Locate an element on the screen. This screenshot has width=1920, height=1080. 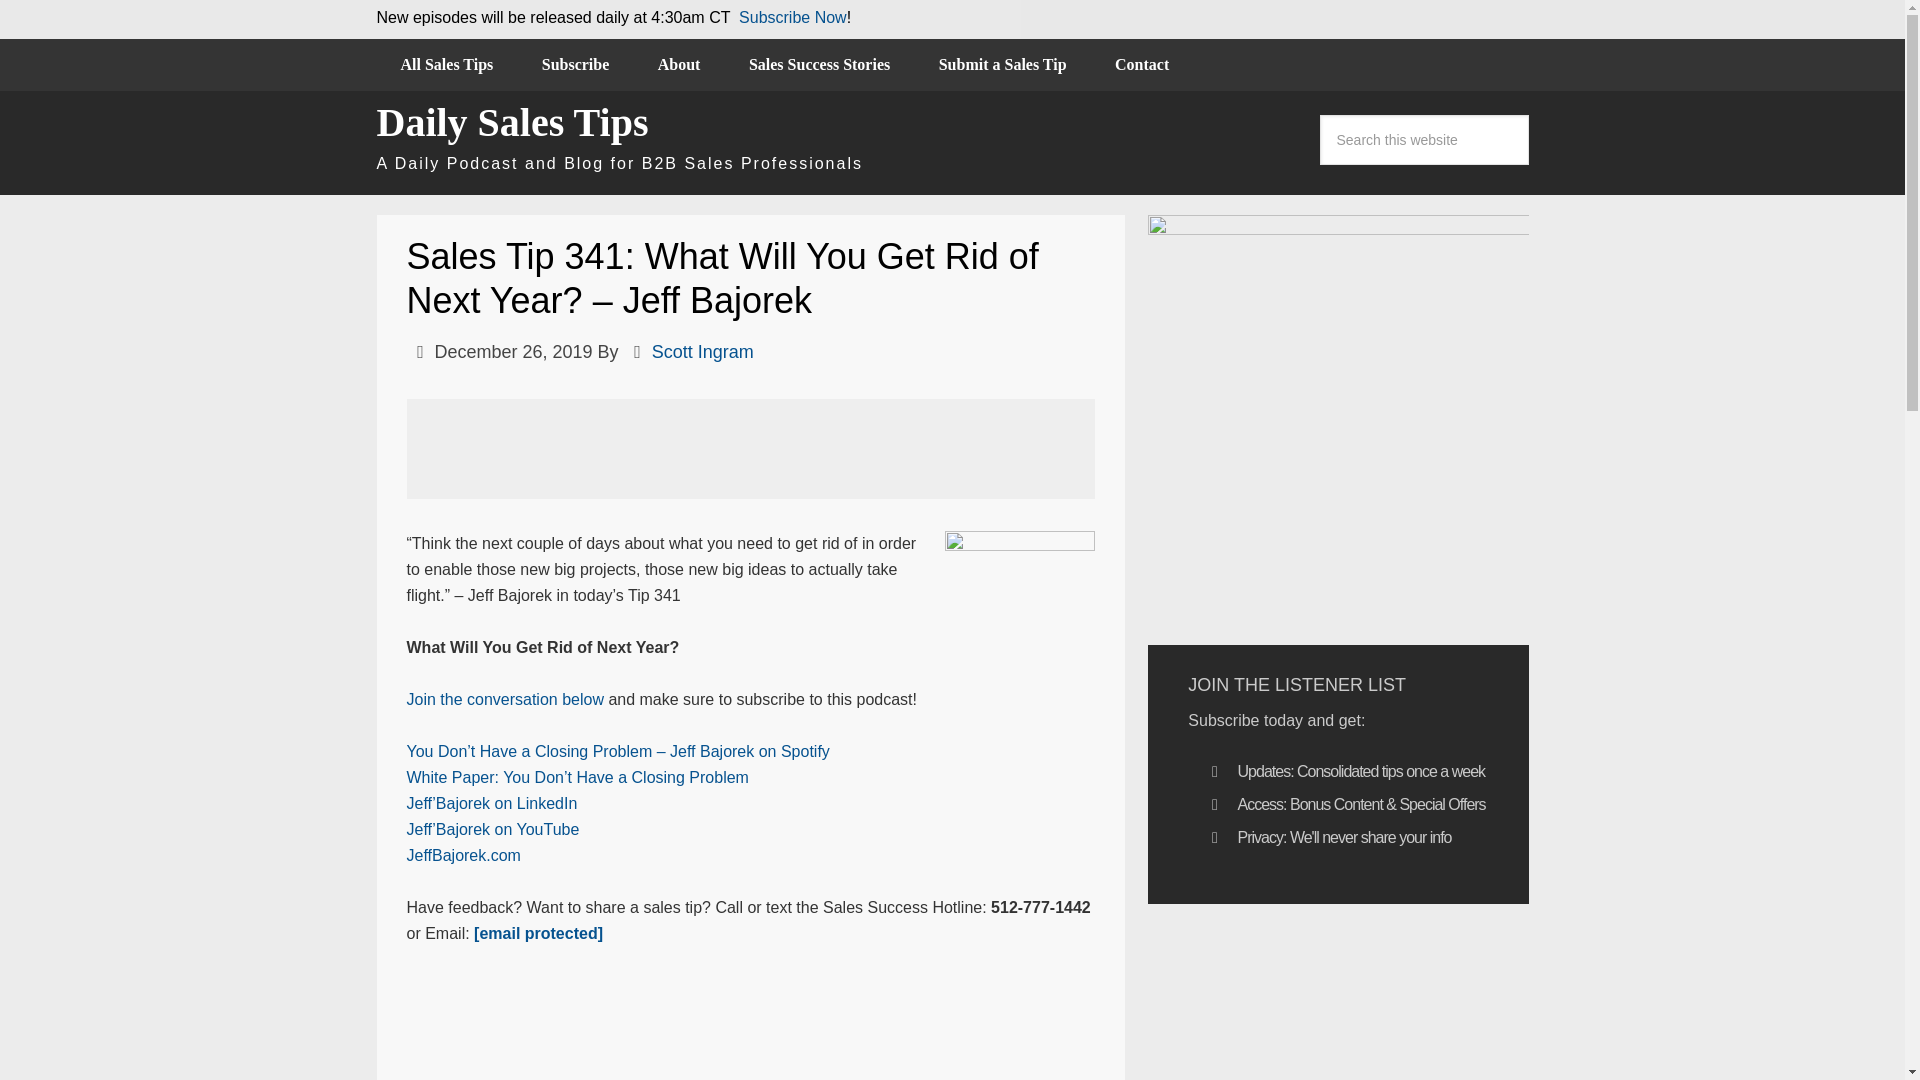
Daily Sales Tips is located at coordinates (512, 122).